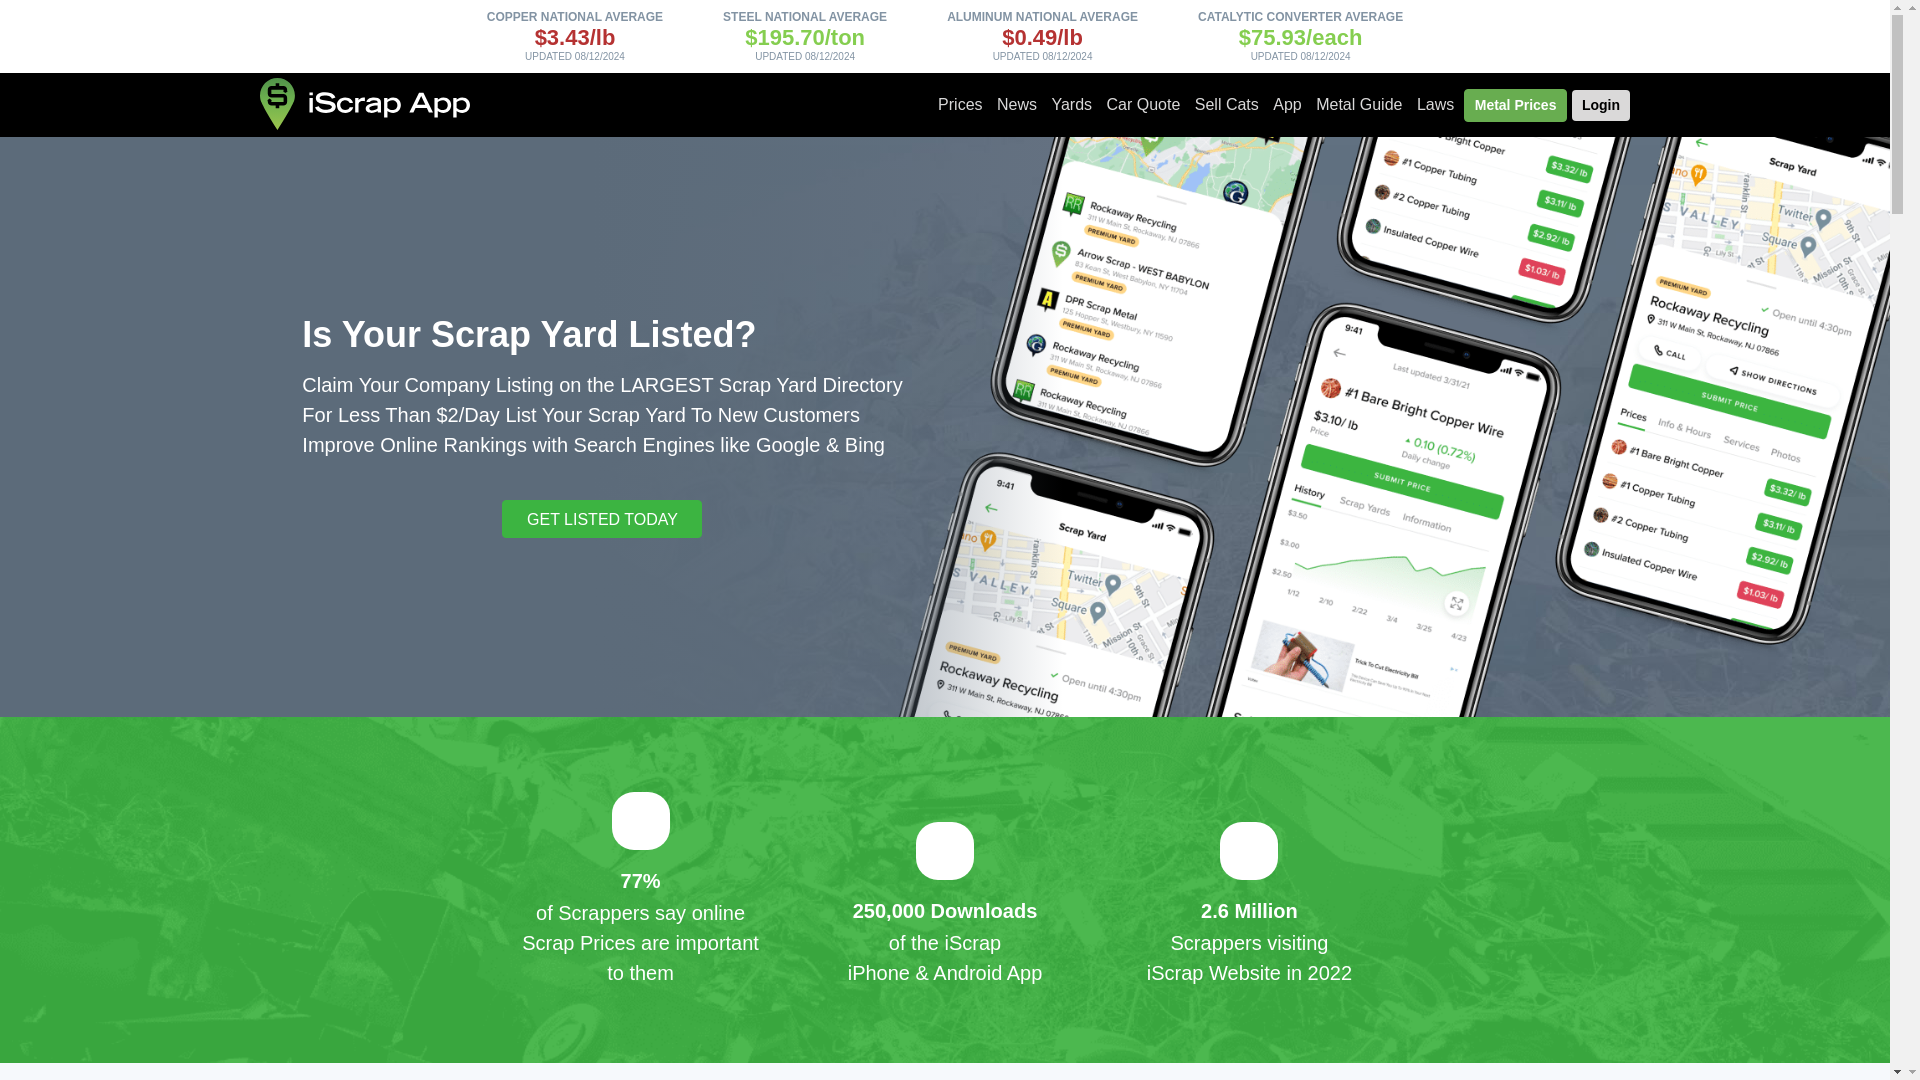  I want to click on GET LISTED TODAY, so click(602, 518).